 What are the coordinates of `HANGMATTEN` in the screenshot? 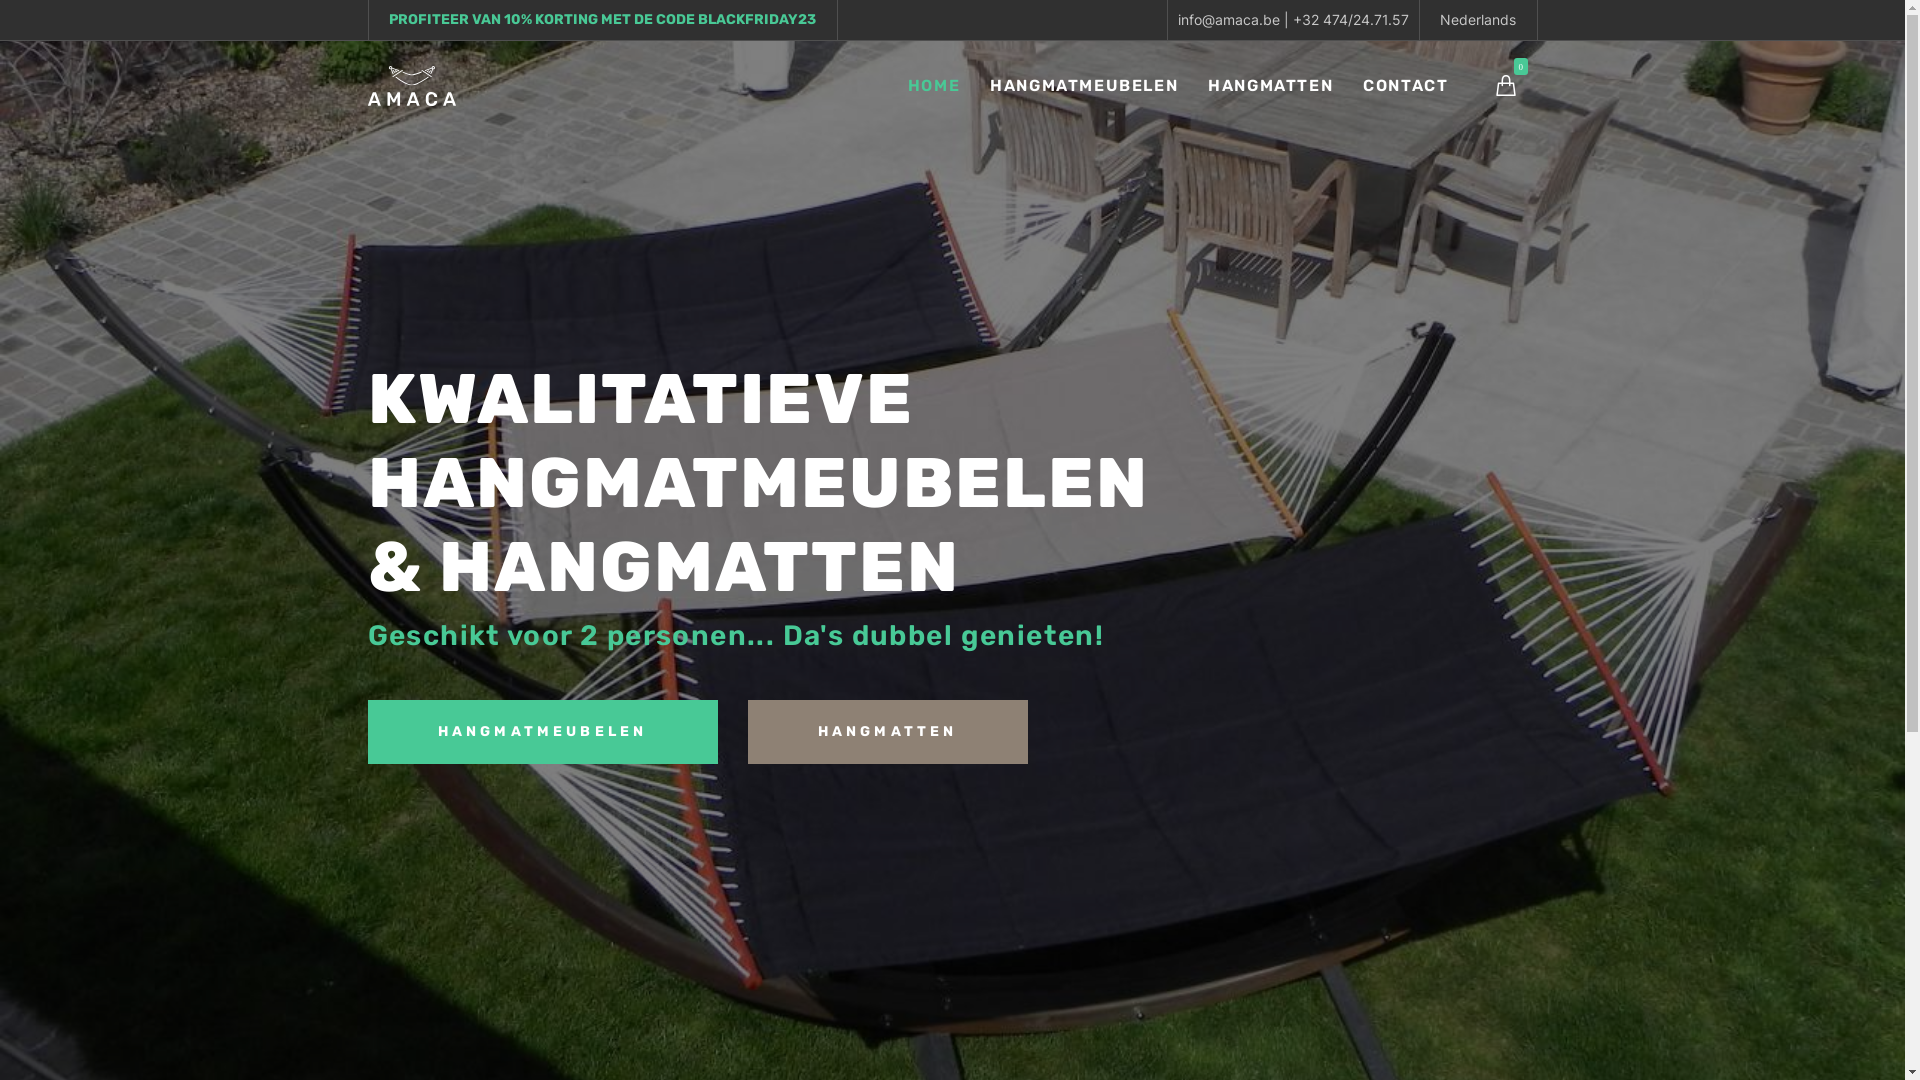 It's located at (1270, 86).